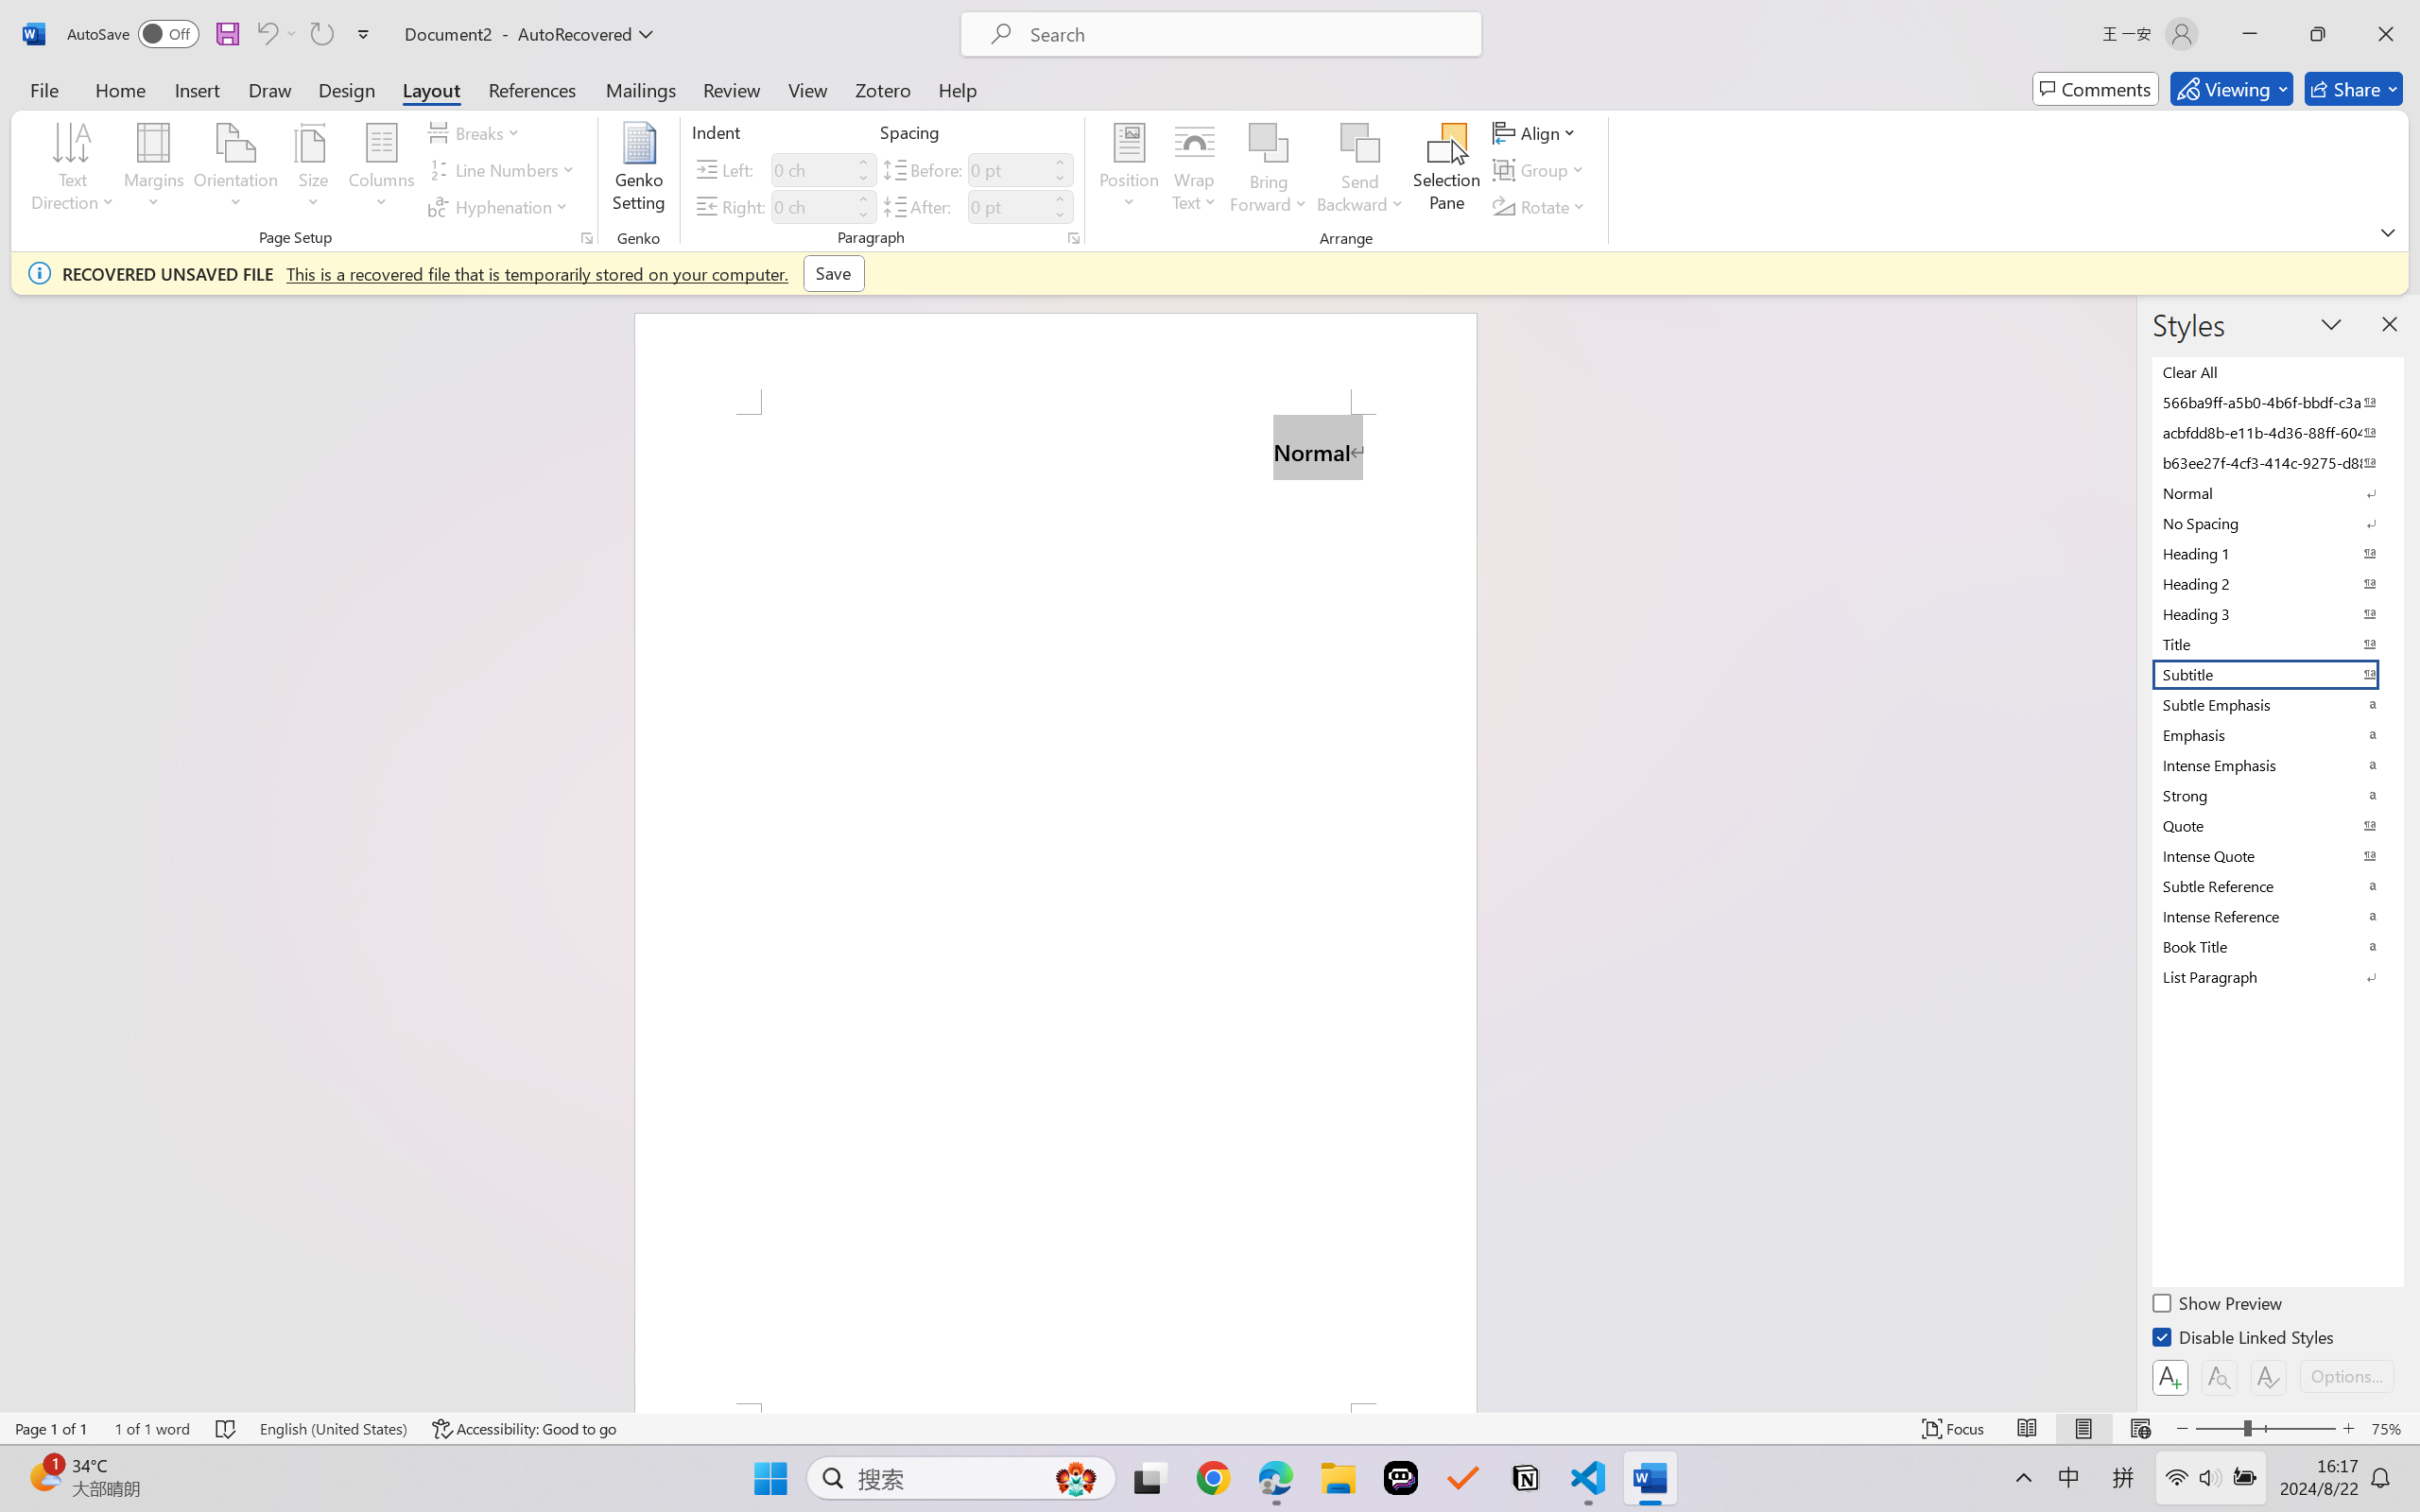  Describe the element at coordinates (811, 169) in the screenshot. I see `Indent Left` at that location.